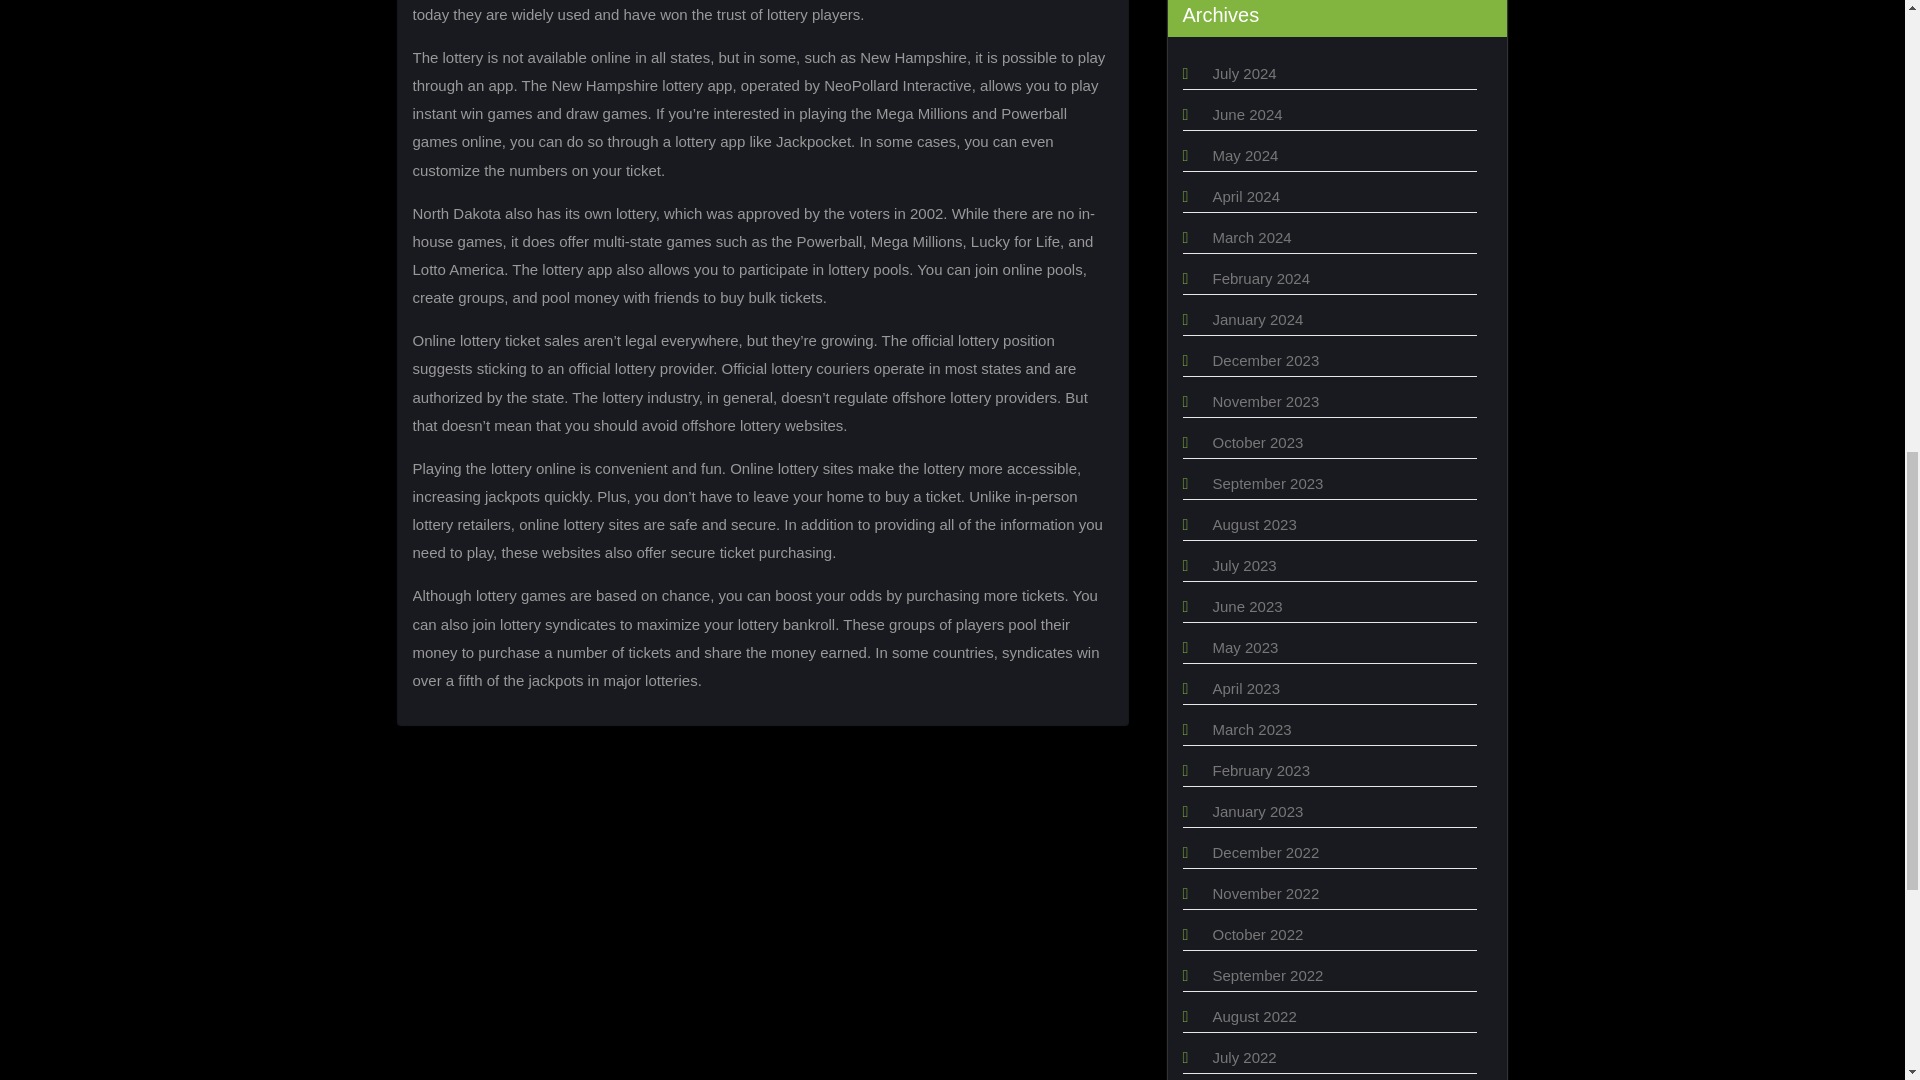  I want to click on November 2023, so click(1265, 402).